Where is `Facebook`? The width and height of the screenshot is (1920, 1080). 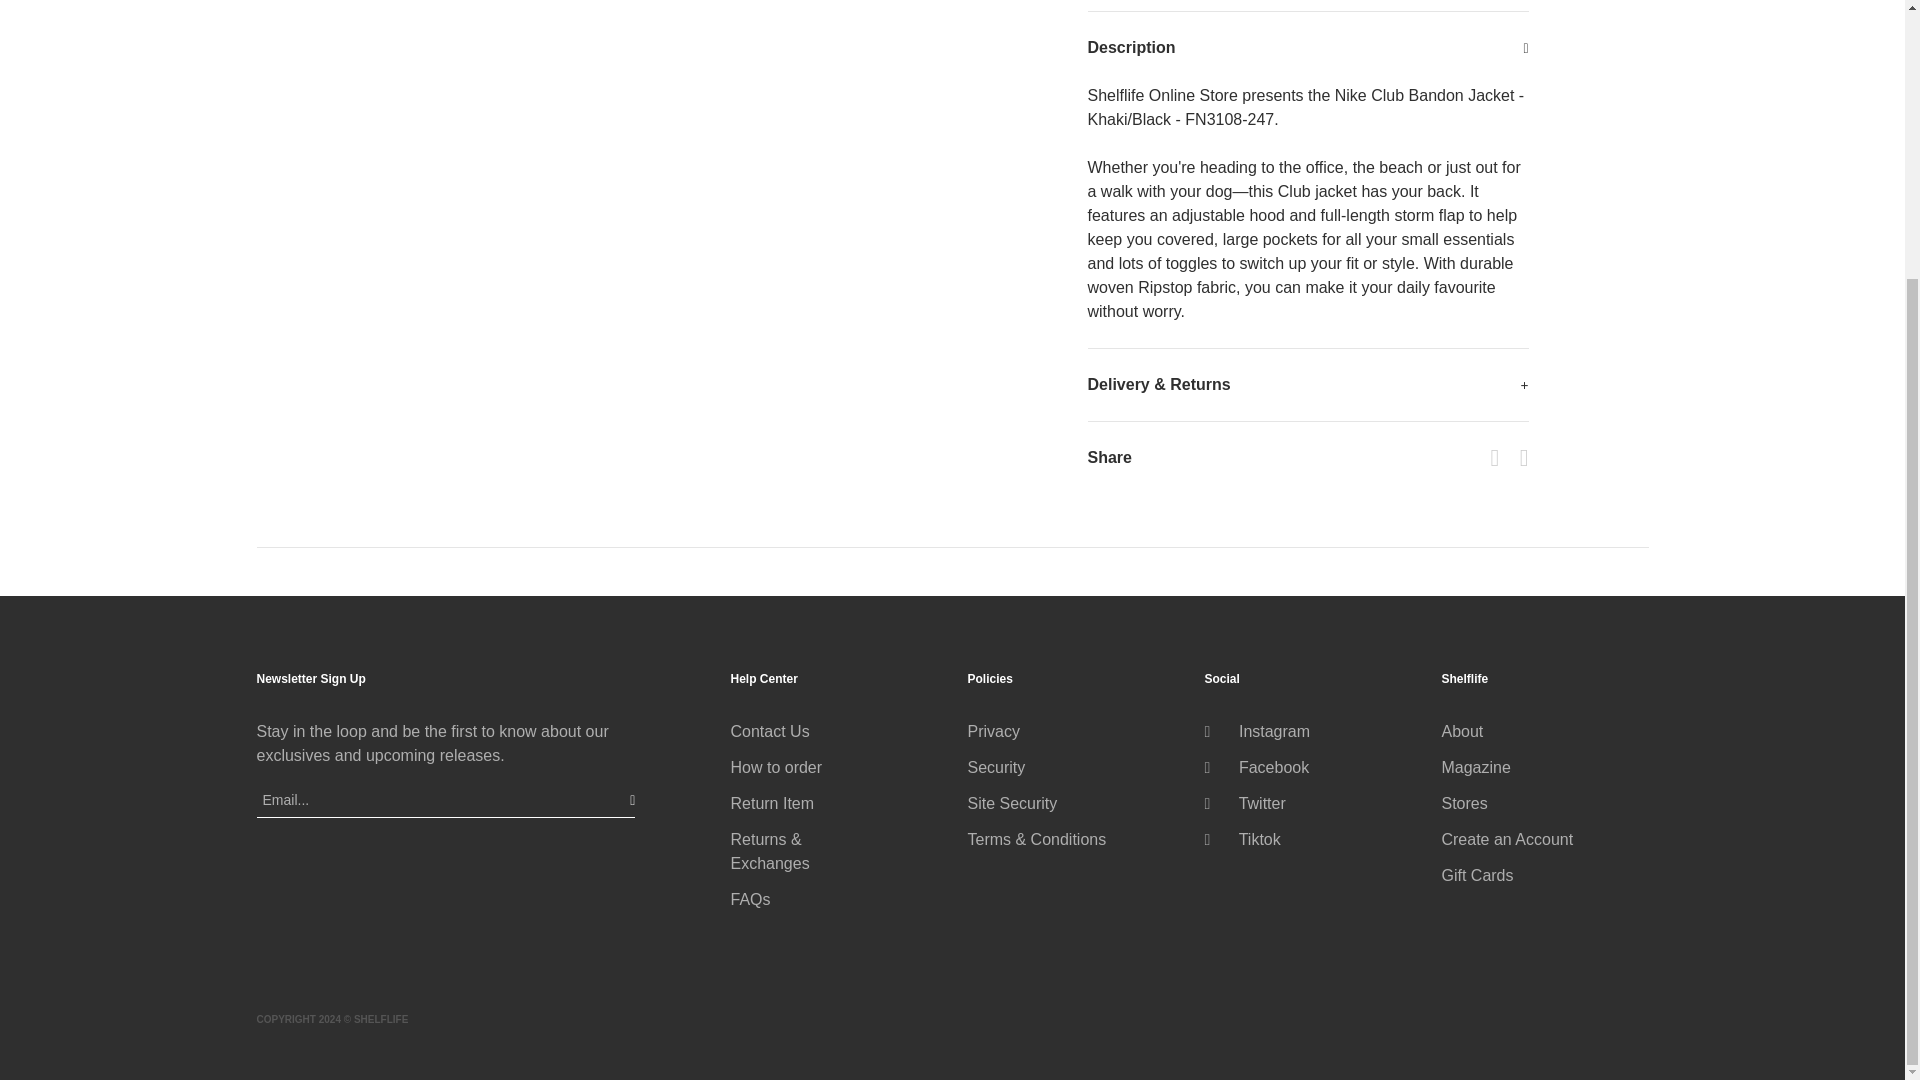 Facebook is located at coordinates (1256, 768).